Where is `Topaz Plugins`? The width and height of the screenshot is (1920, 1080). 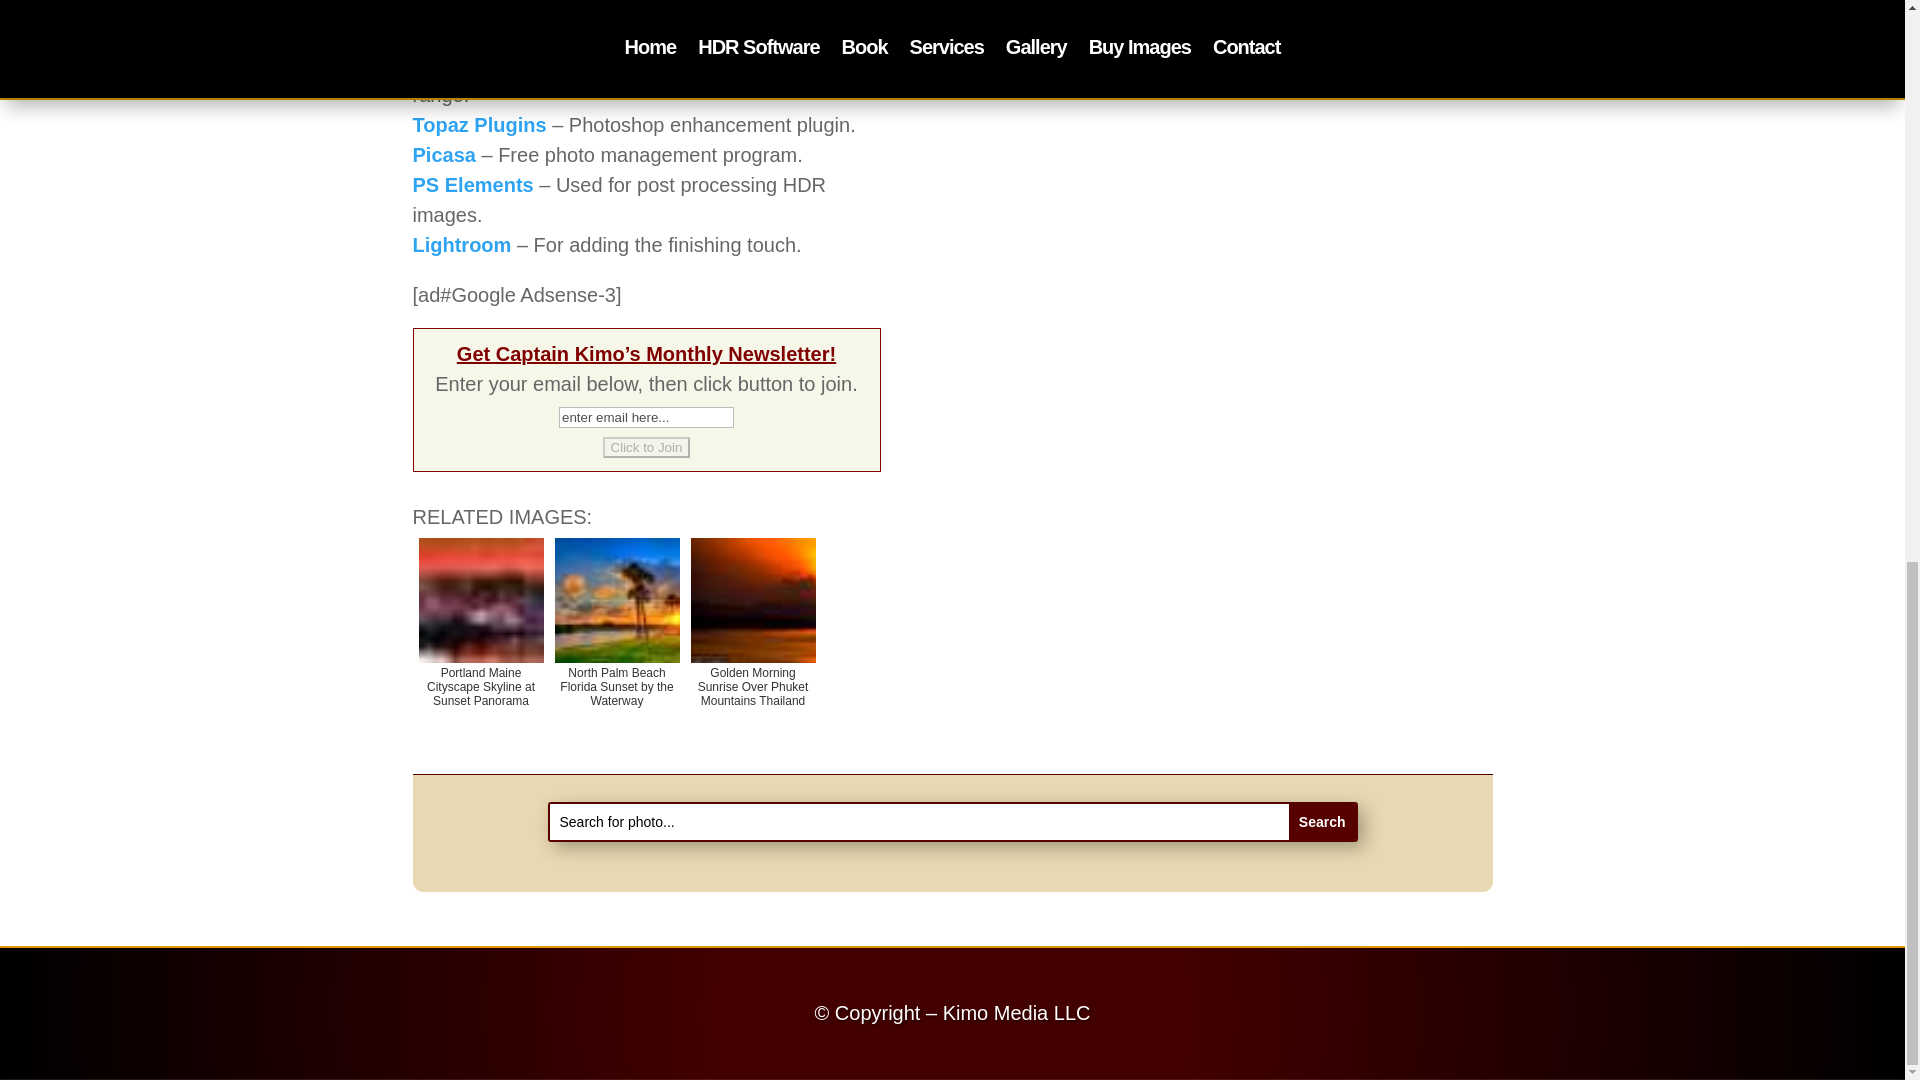
Topaz Plugins is located at coordinates (478, 125).